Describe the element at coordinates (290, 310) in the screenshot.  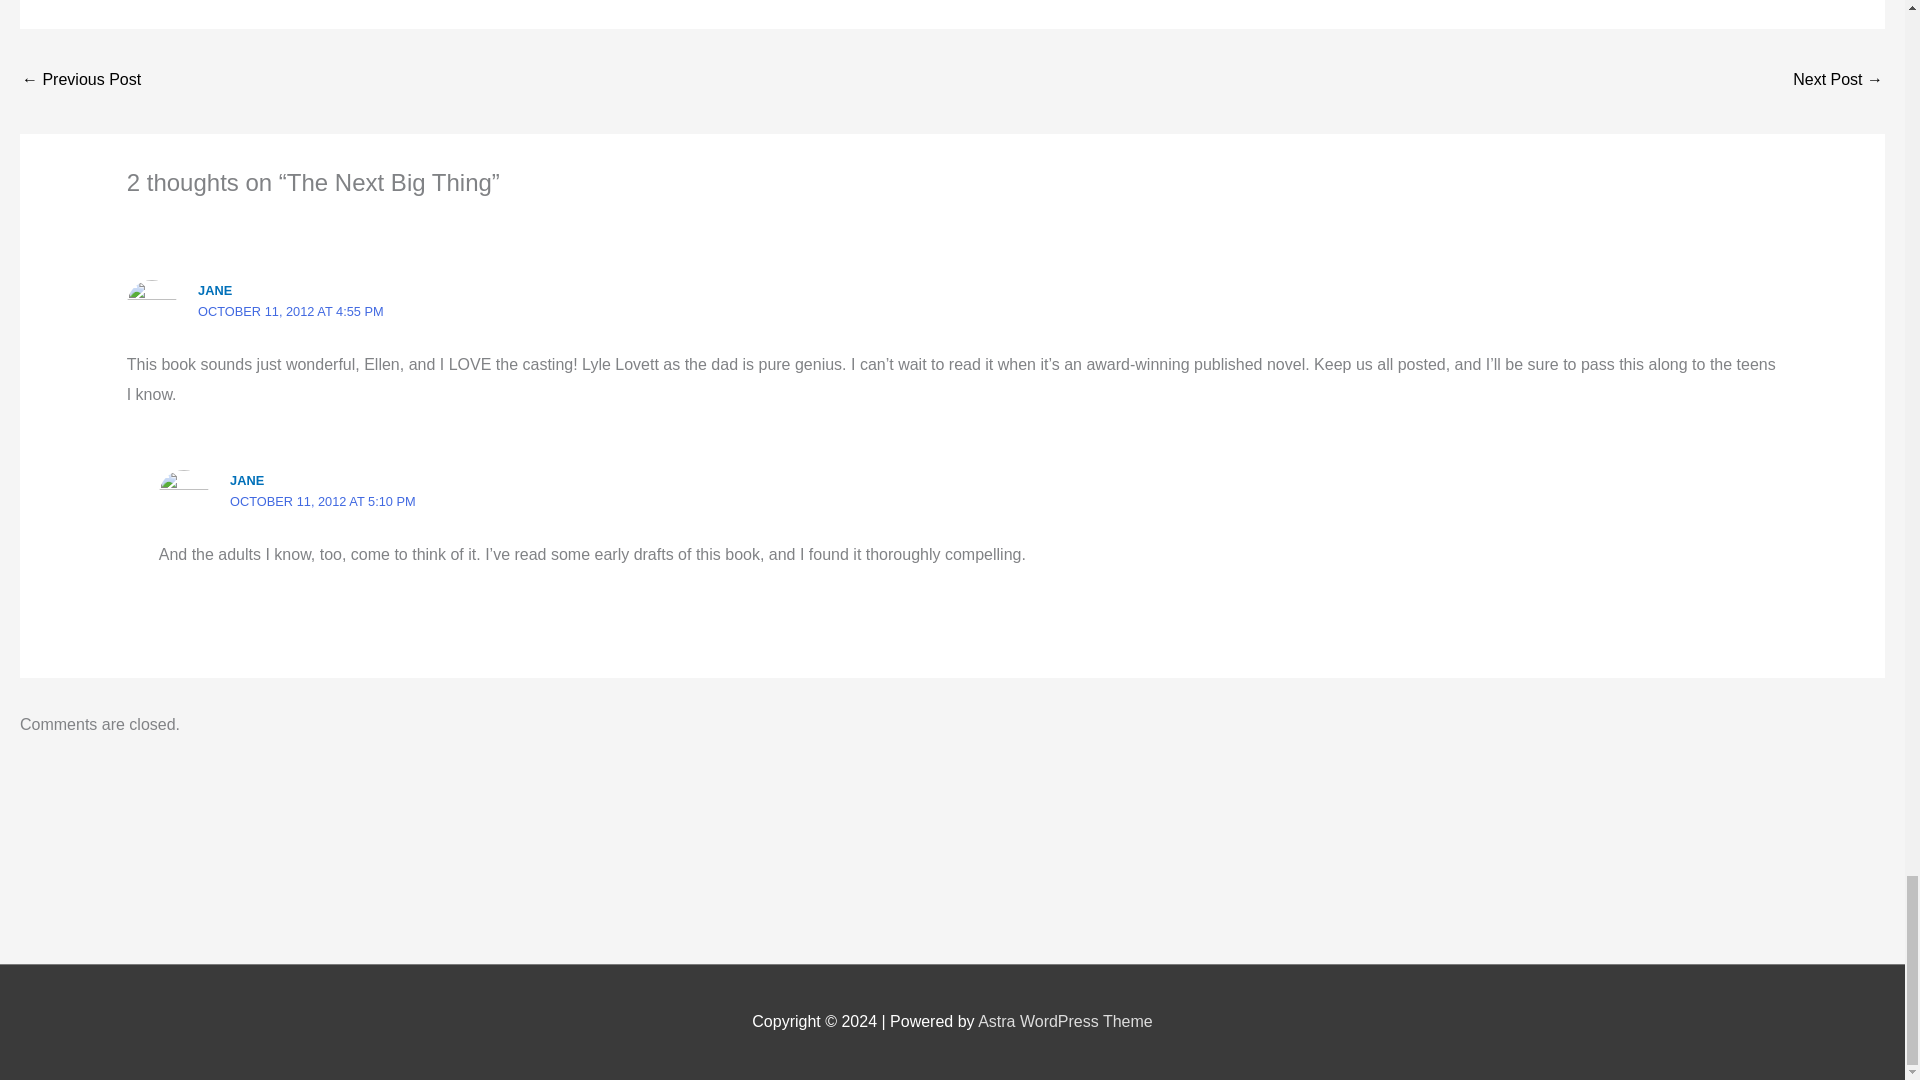
I see `OCTOBER 11, 2012 AT 4:55 PM` at that location.